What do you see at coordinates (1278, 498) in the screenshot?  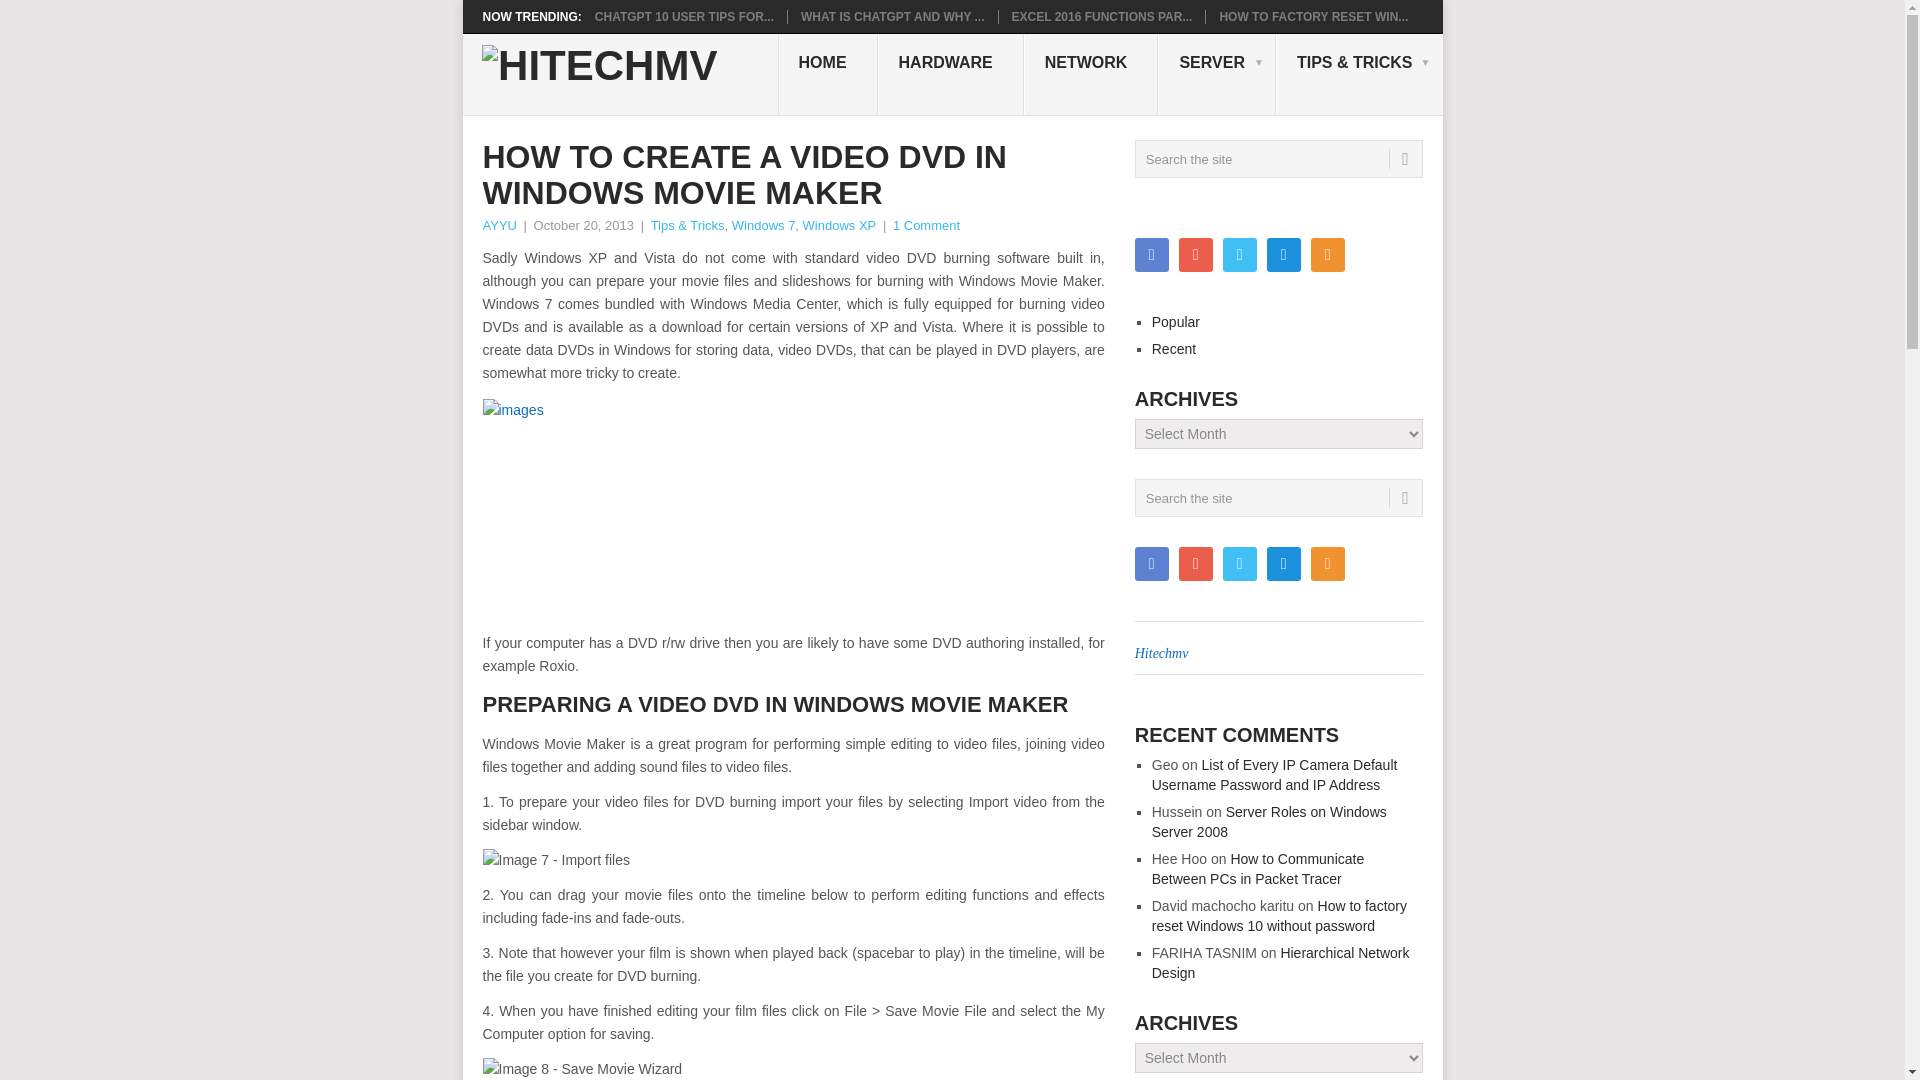 I see `Search the site` at bounding box center [1278, 498].